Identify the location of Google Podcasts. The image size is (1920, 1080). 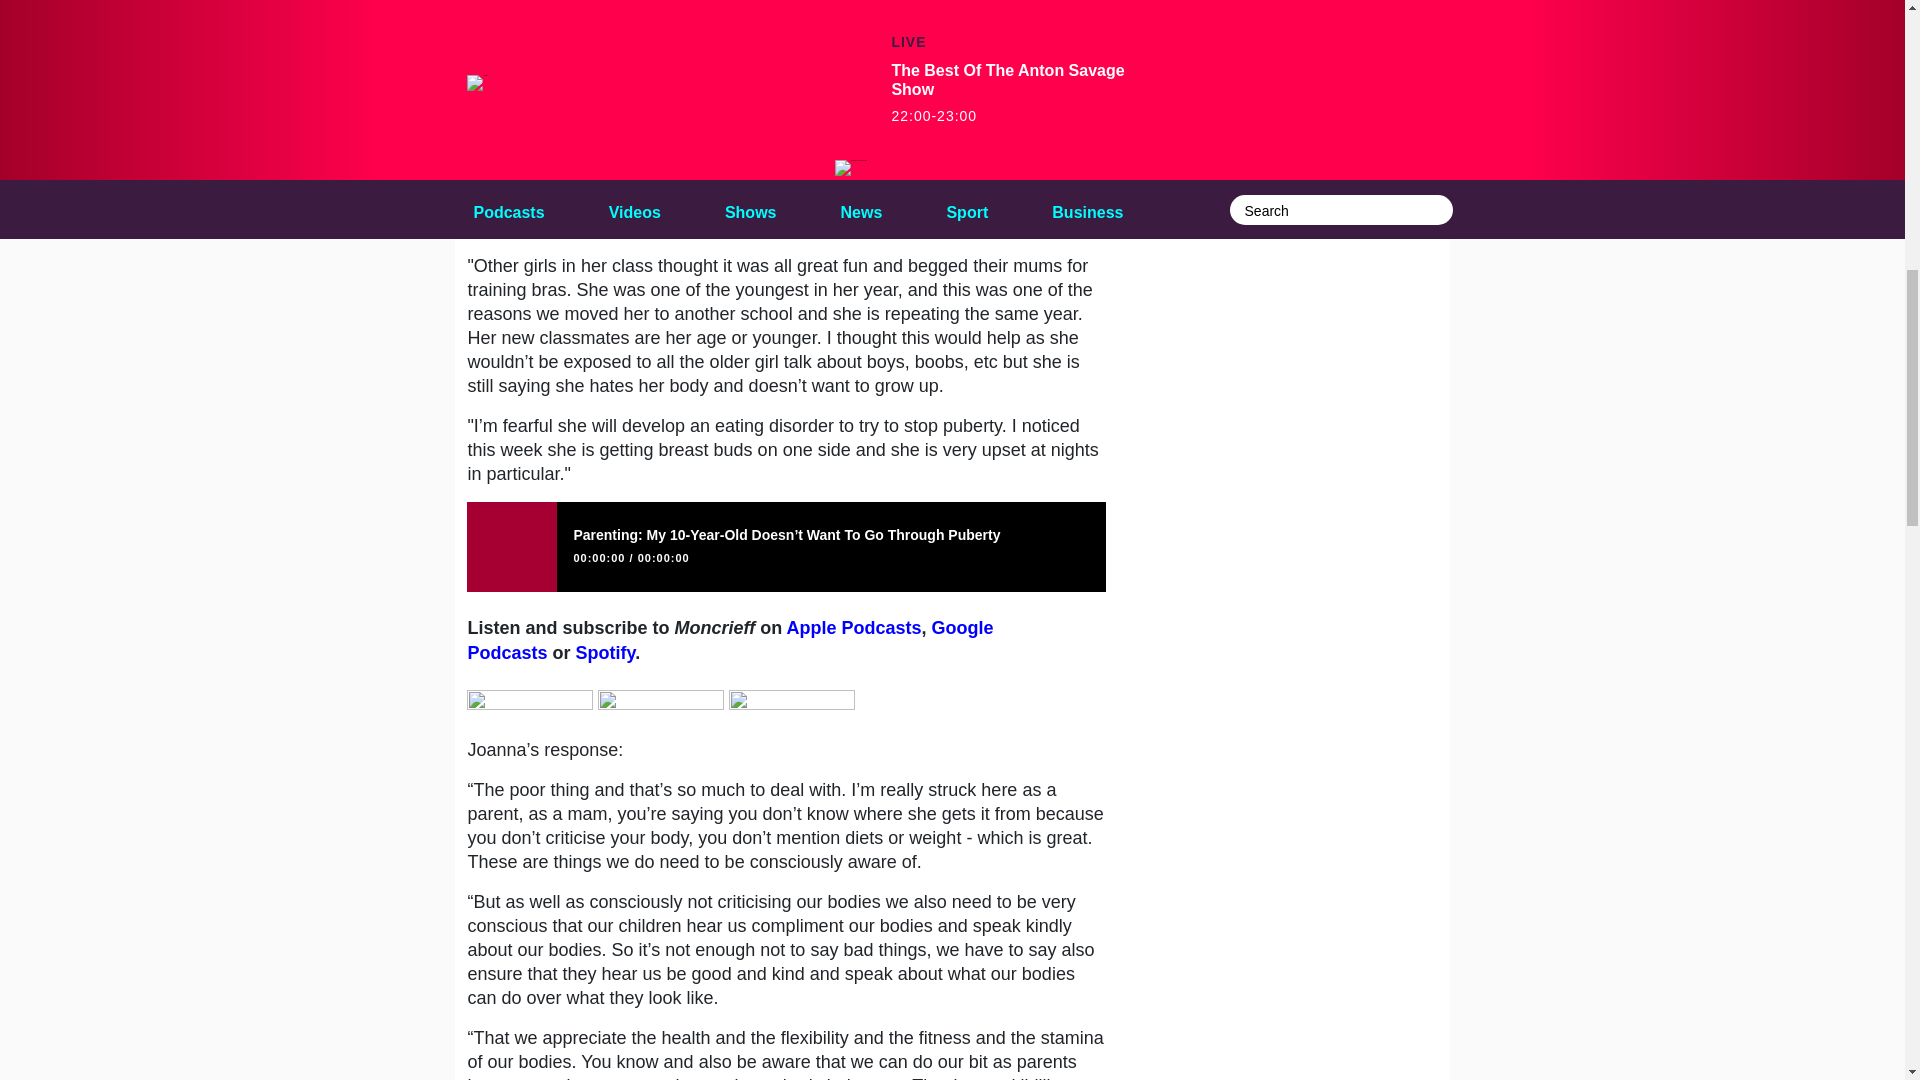
(729, 640).